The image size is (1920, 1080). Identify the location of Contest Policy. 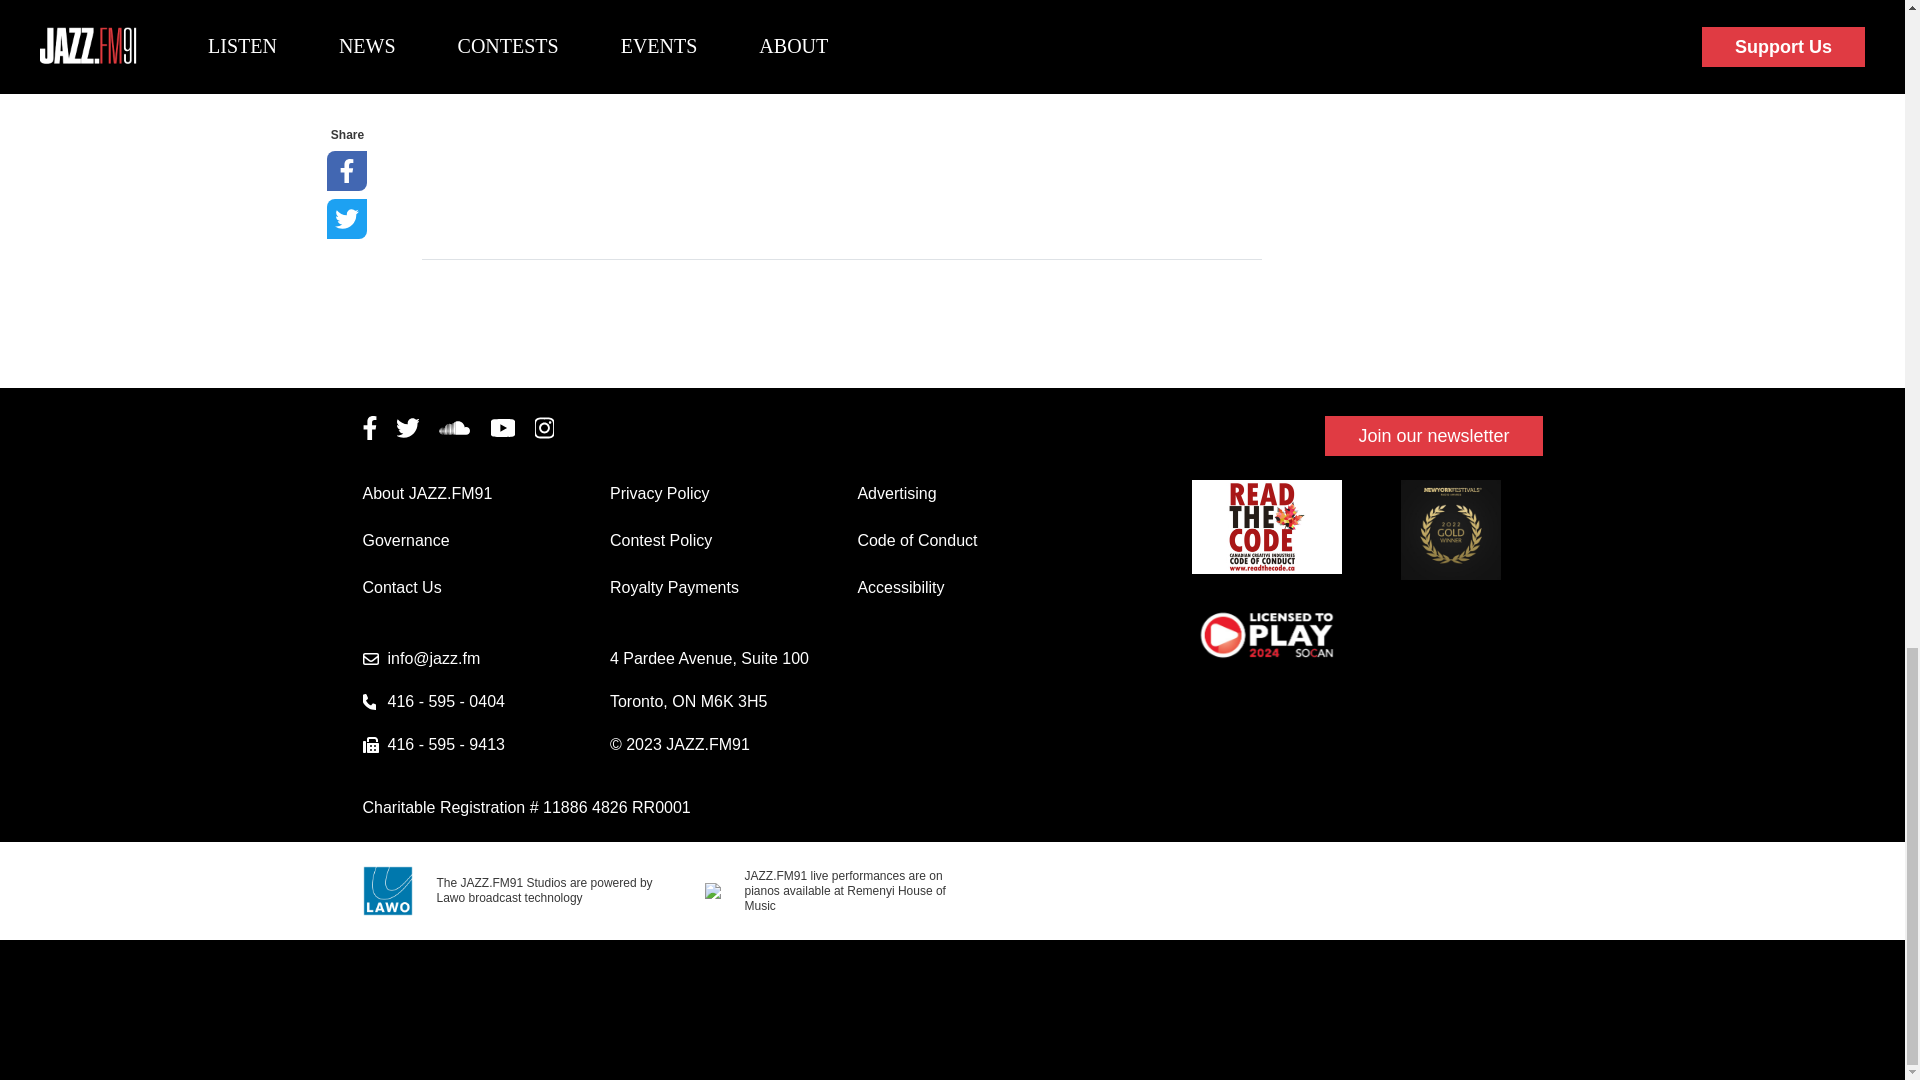
(661, 540).